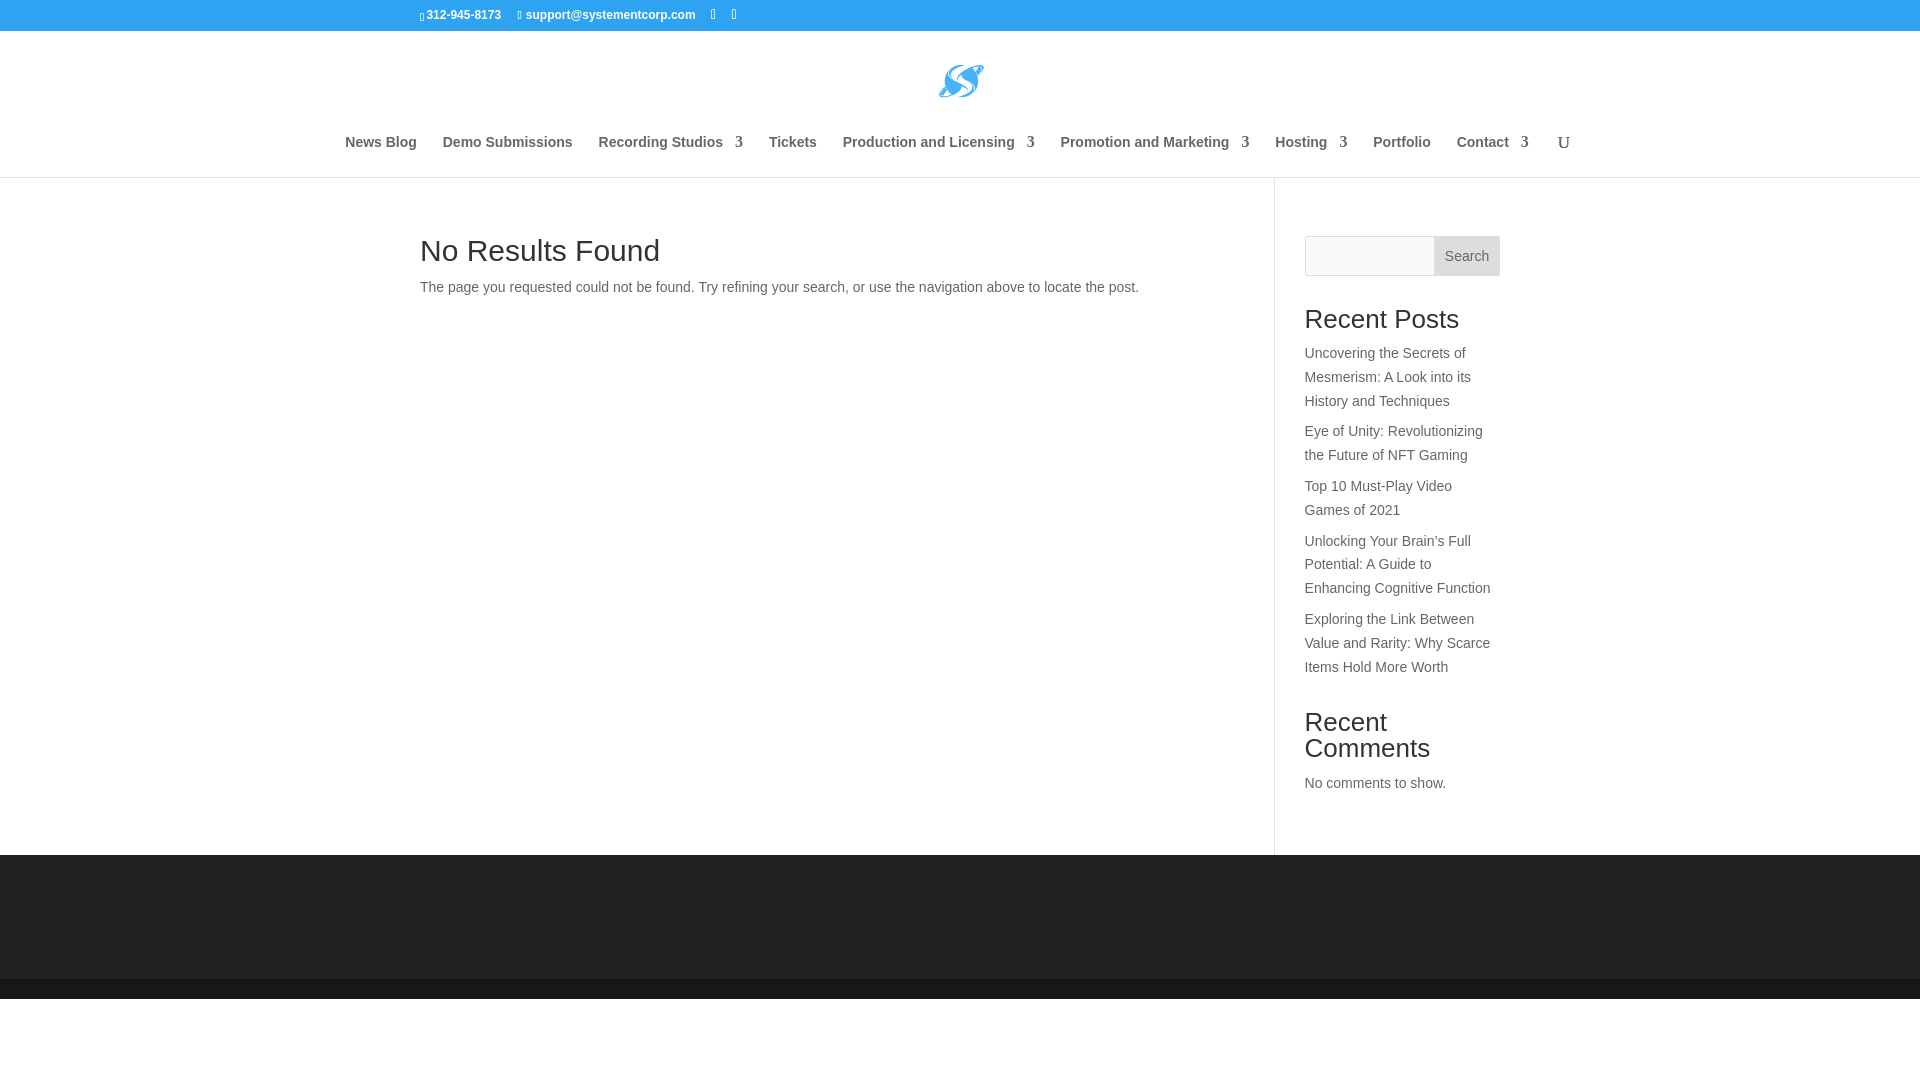 The width and height of the screenshot is (1920, 1080). I want to click on News Blog, so click(380, 156).